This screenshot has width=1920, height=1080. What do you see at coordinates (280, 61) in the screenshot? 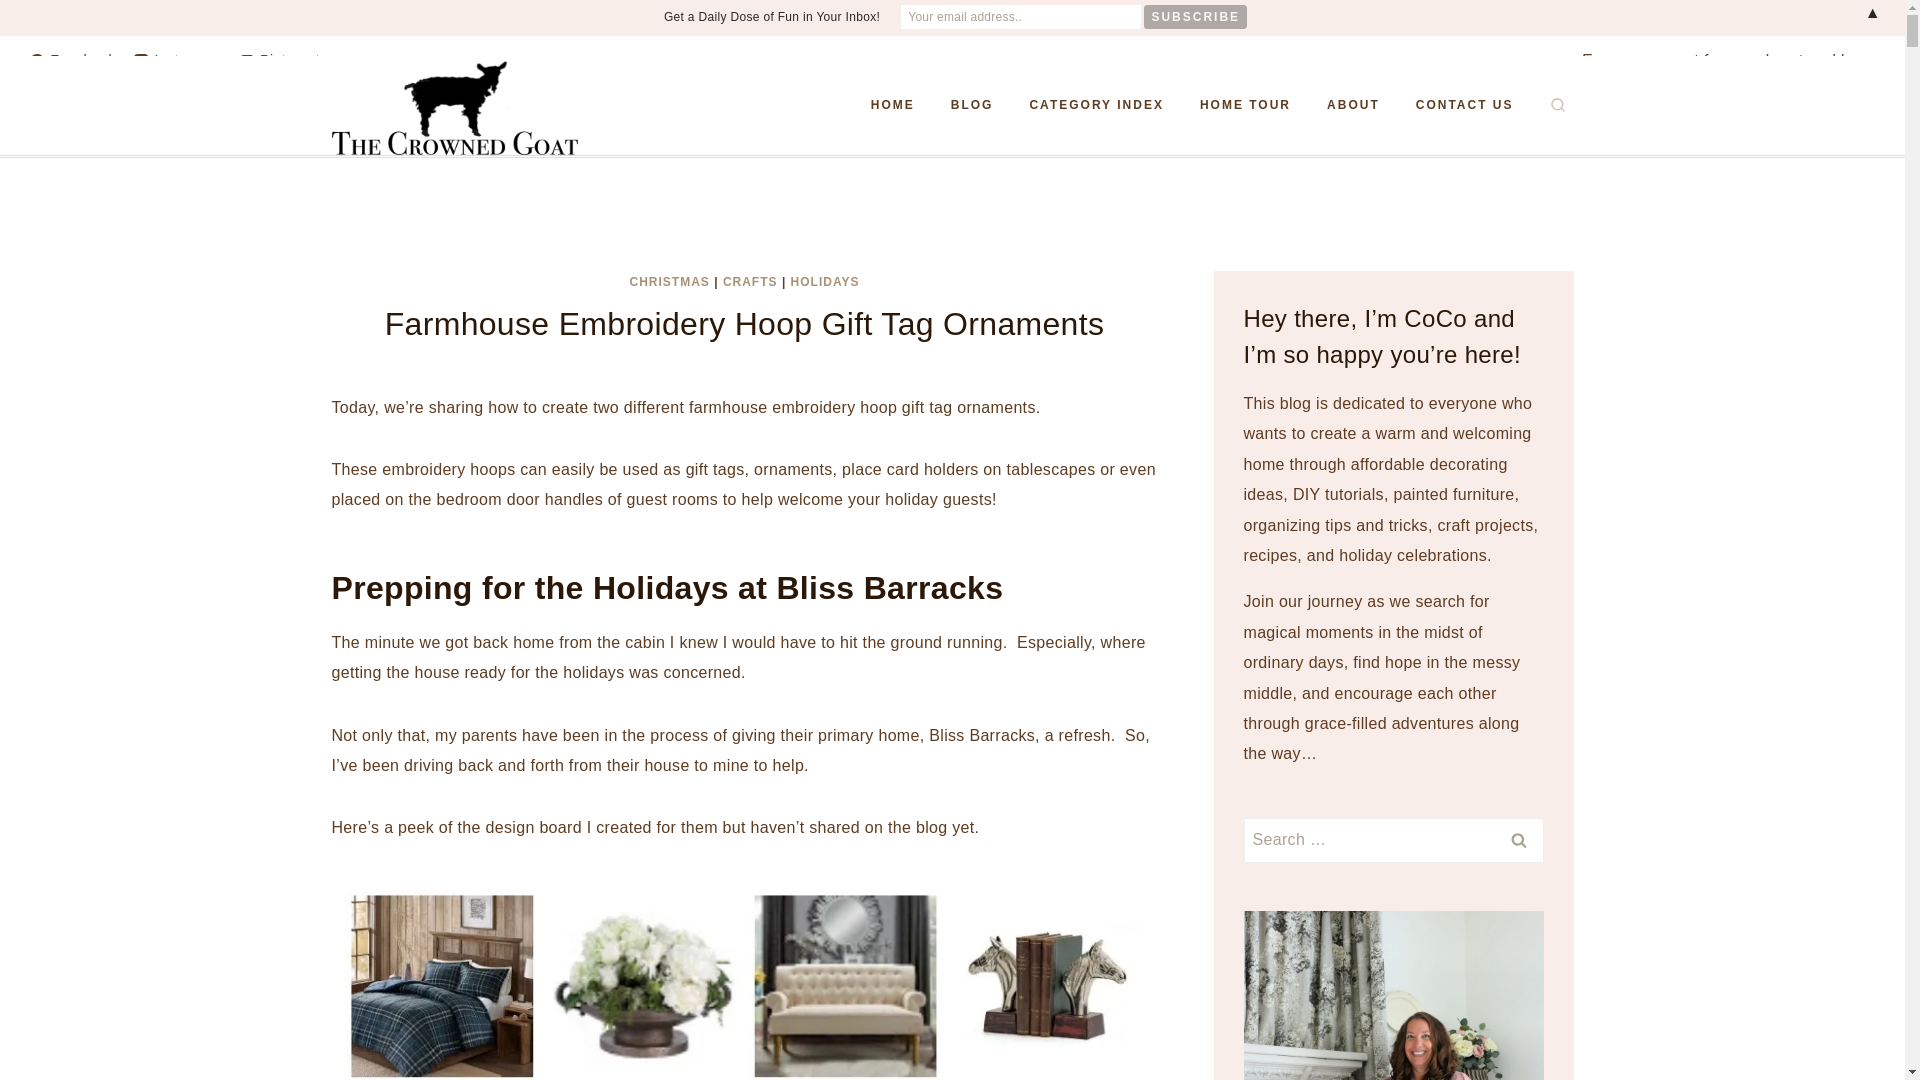
I see `Pinterest` at bounding box center [280, 61].